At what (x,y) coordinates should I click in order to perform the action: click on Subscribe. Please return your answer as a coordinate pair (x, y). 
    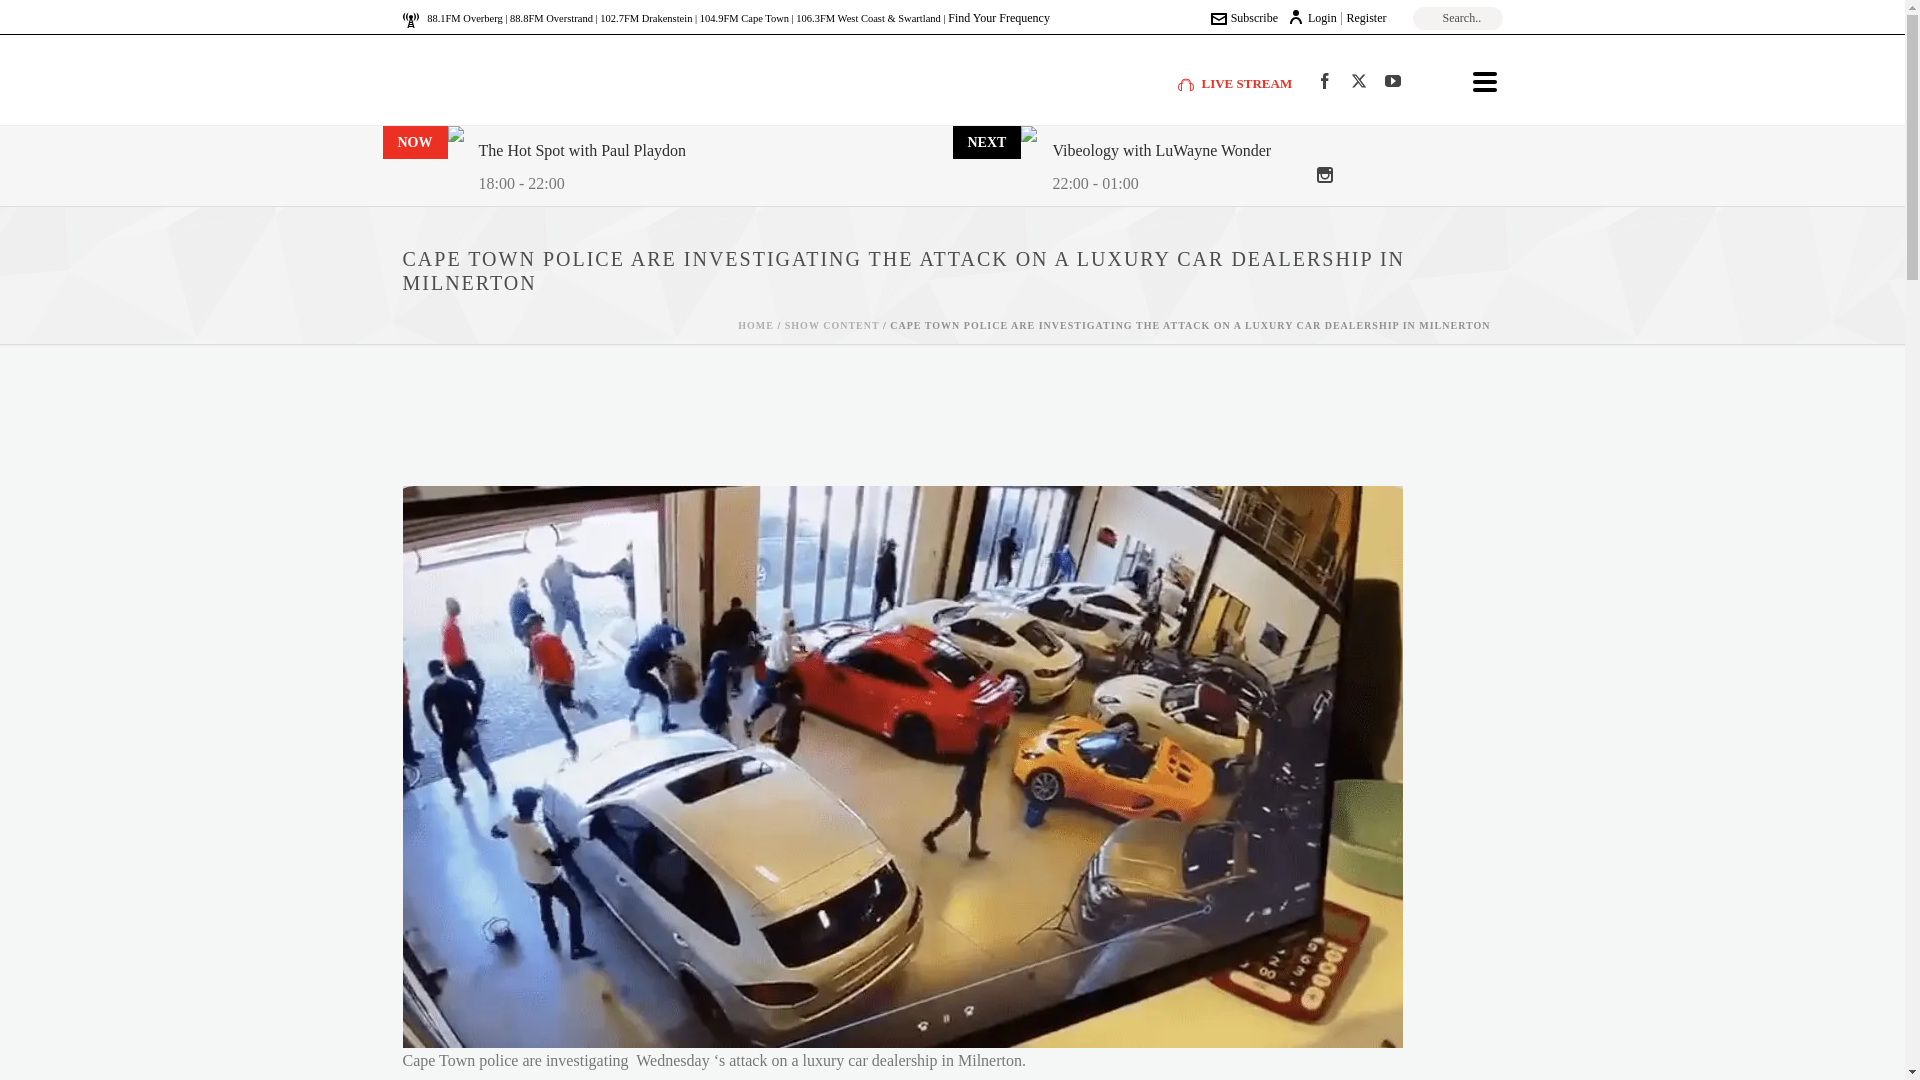
    Looking at the image, I should click on (1244, 17).